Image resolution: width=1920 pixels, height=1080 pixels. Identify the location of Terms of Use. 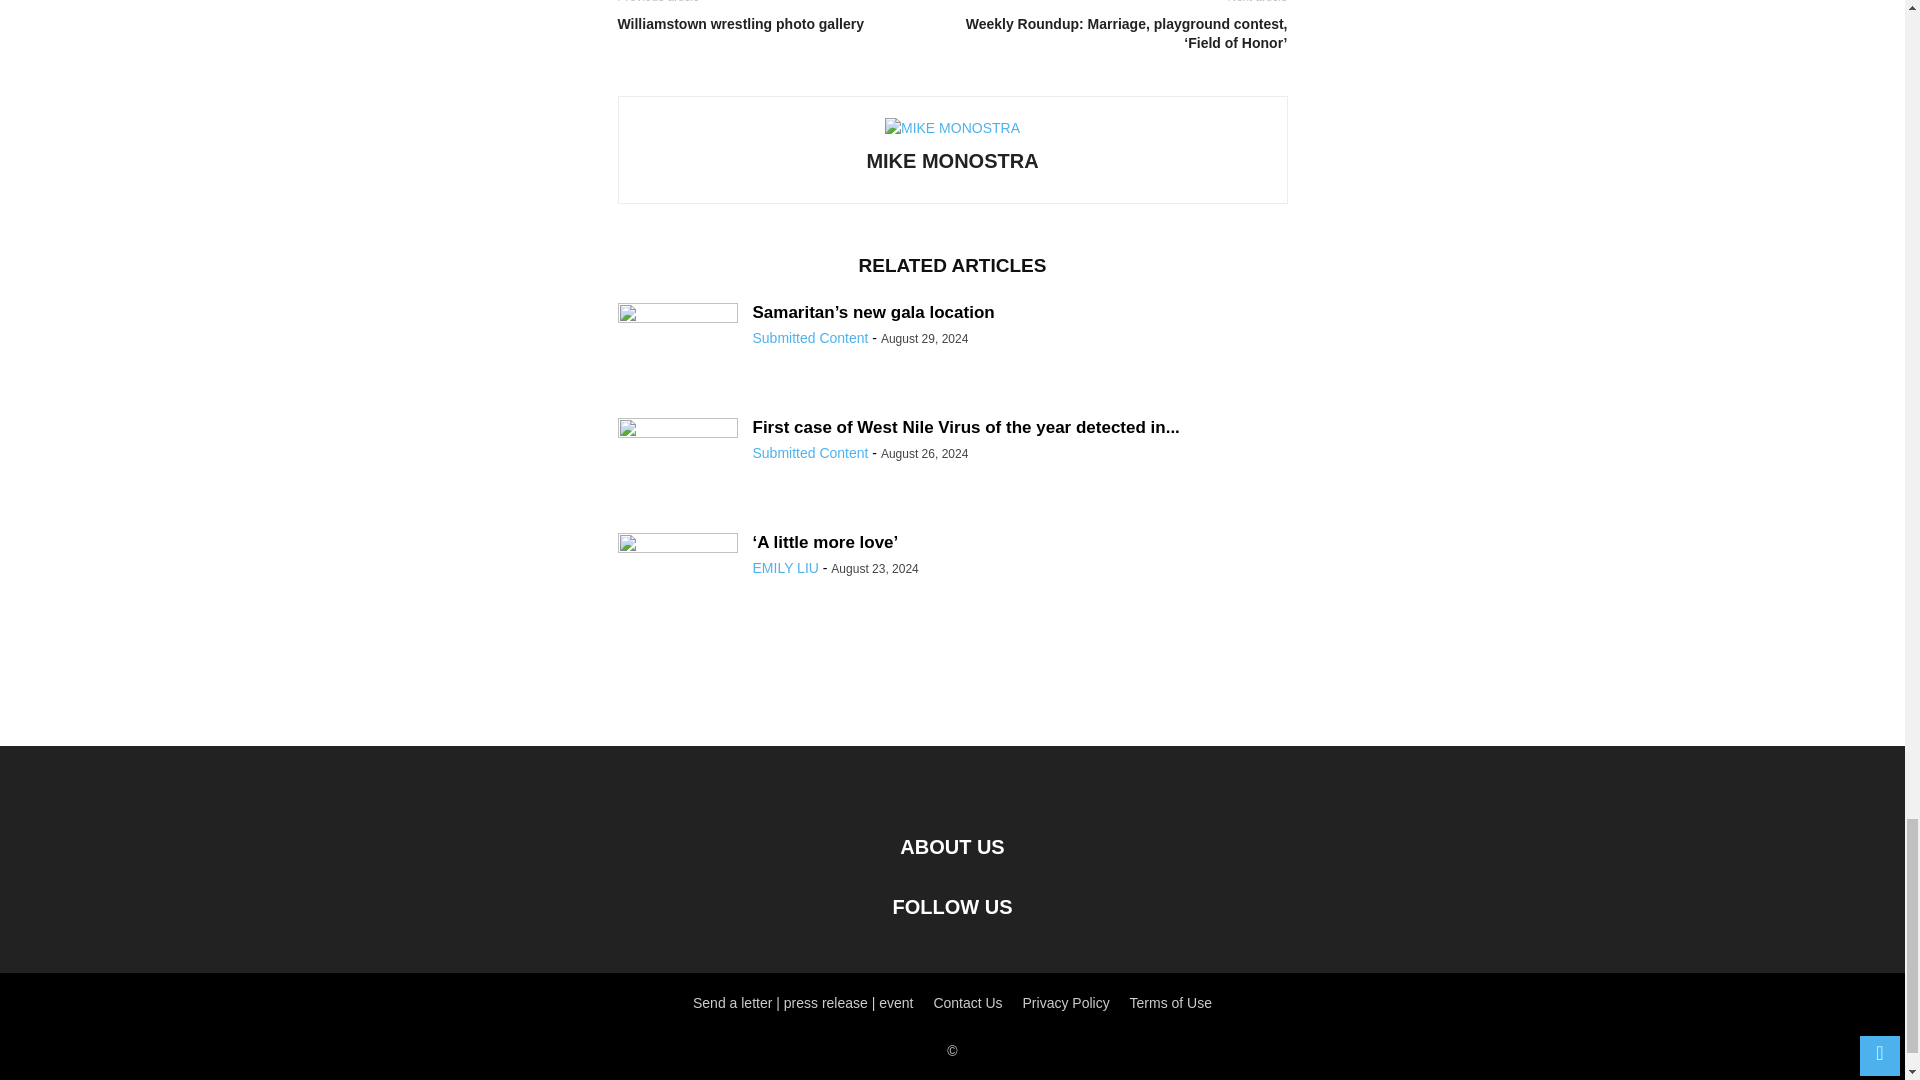
(1170, 1002).